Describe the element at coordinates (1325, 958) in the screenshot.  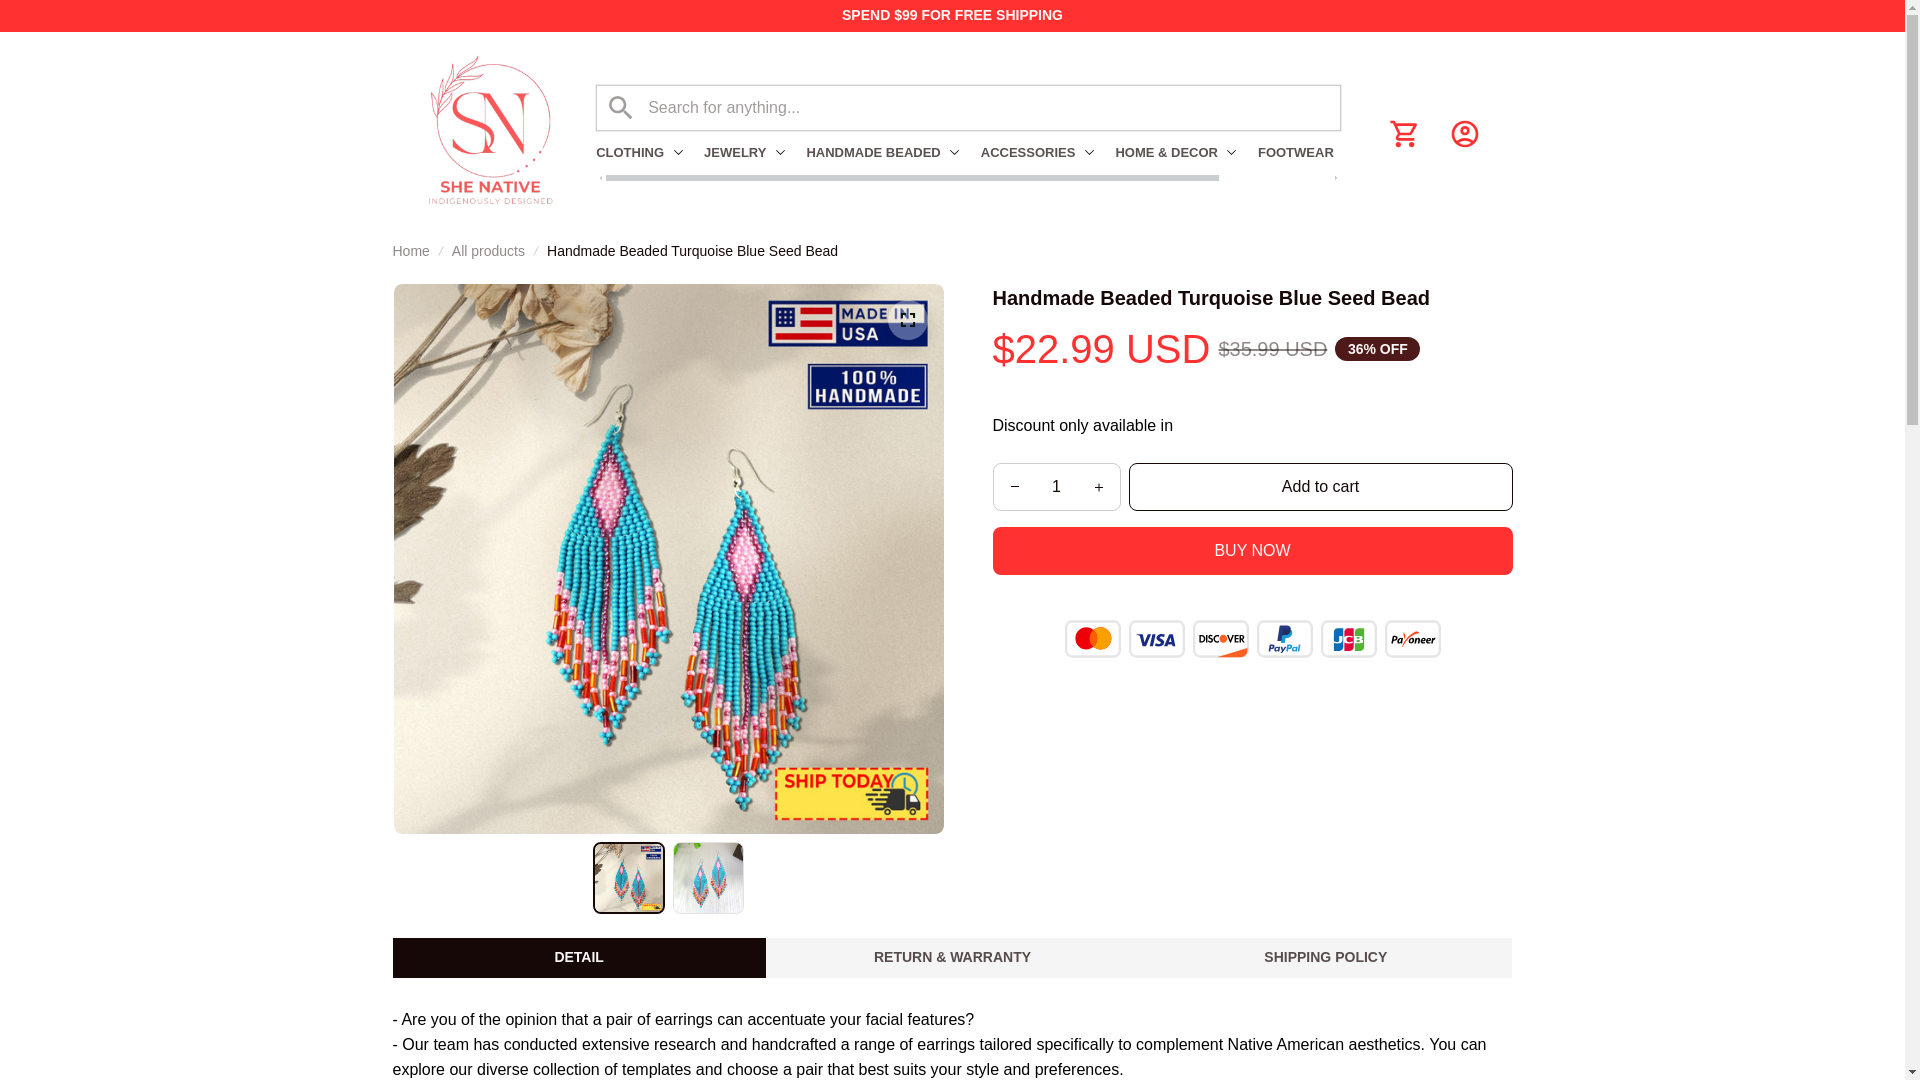
I see `SHIPPING POLICY` at that location.